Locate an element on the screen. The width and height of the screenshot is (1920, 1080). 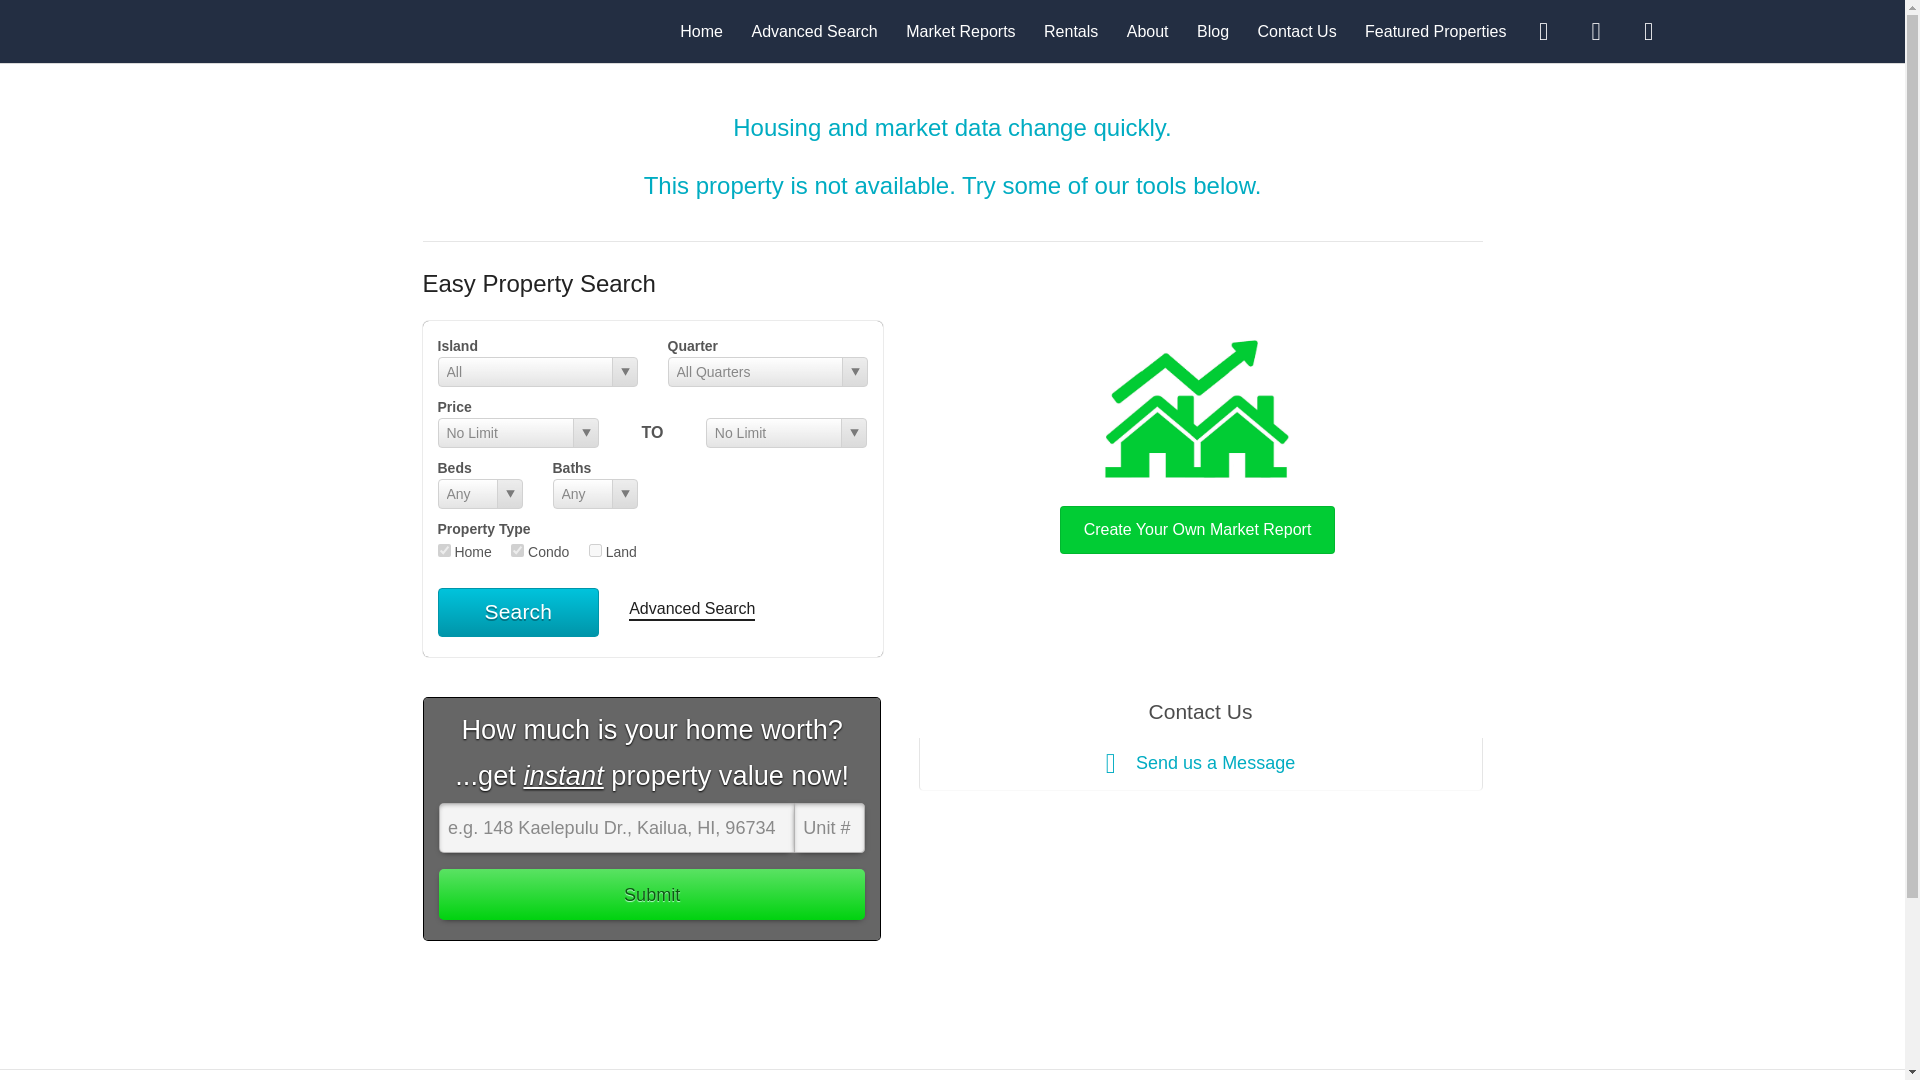
Contact Us is located at coordinates (1296, 30).